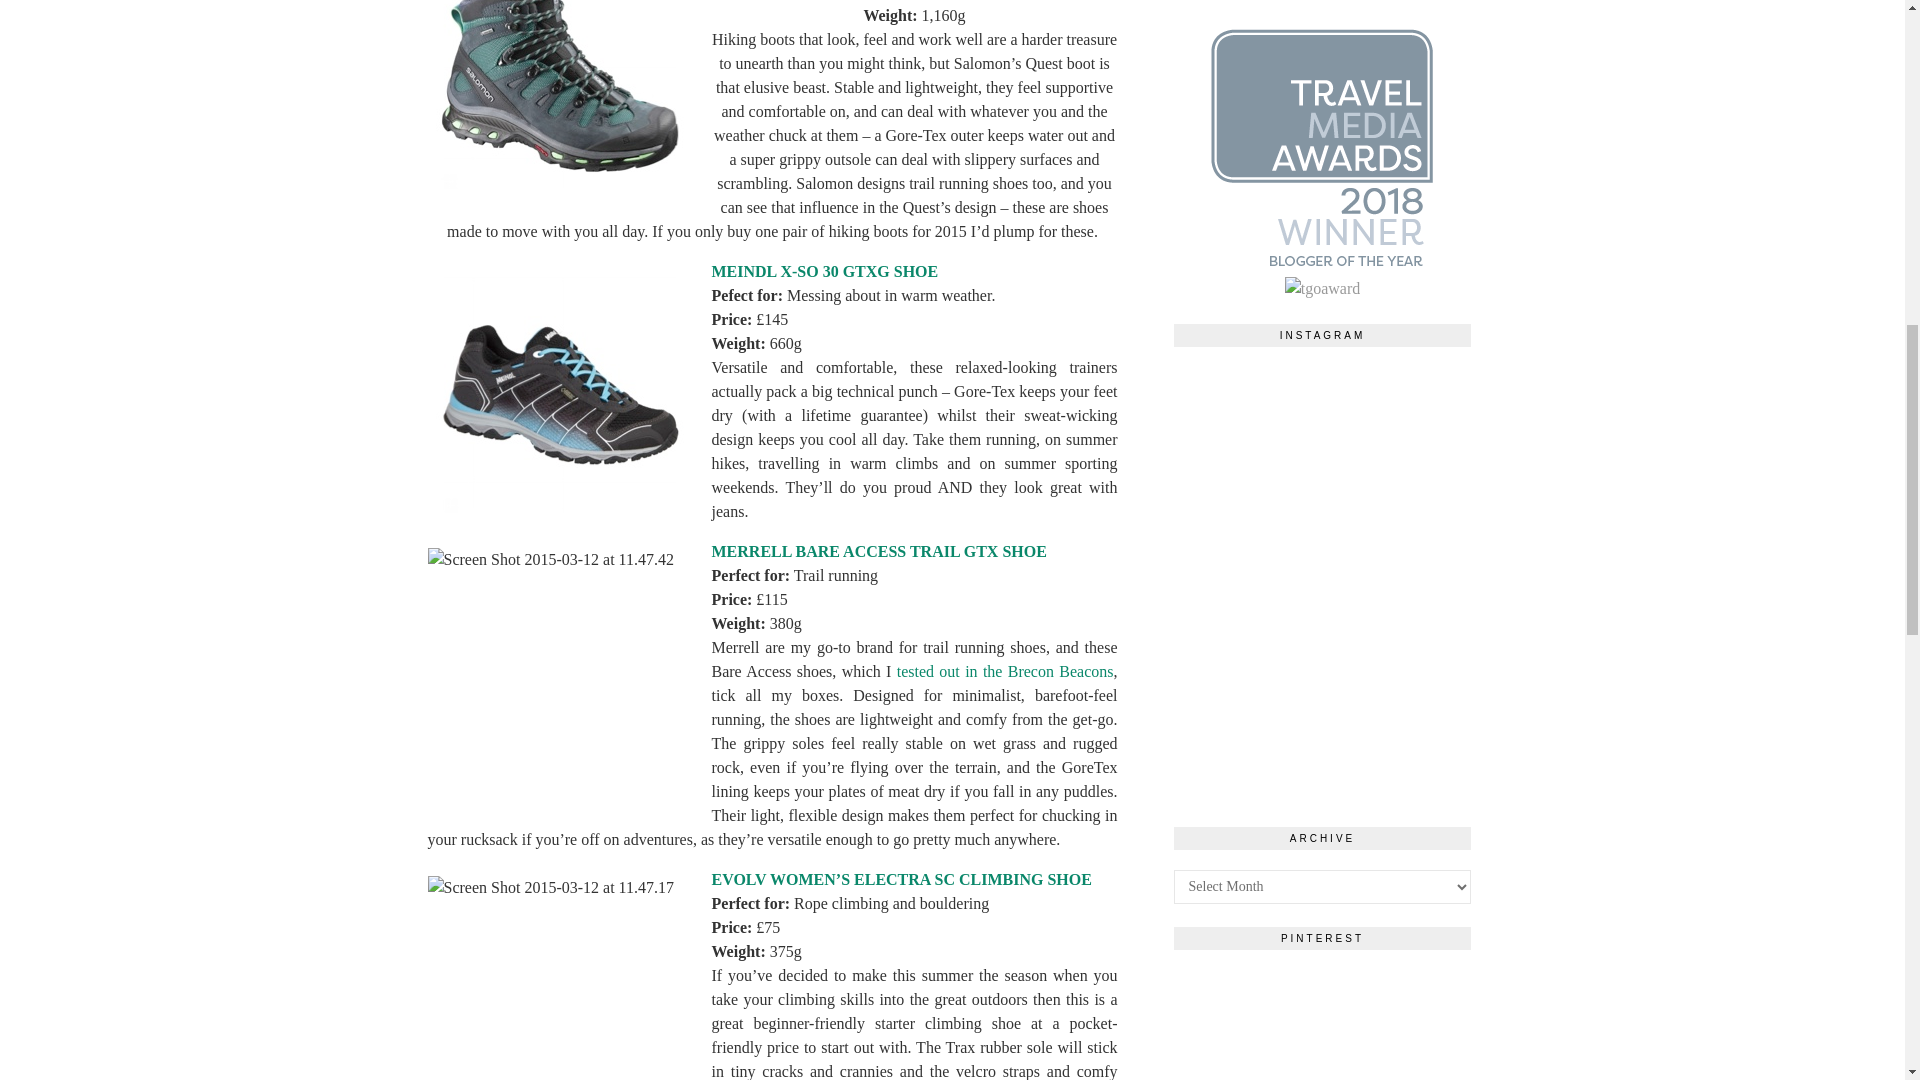  Describe the element at coordinates (825, 270) in the screenshot. I see `MEINDL X-SO 30 GTXG SHOE` at that location.